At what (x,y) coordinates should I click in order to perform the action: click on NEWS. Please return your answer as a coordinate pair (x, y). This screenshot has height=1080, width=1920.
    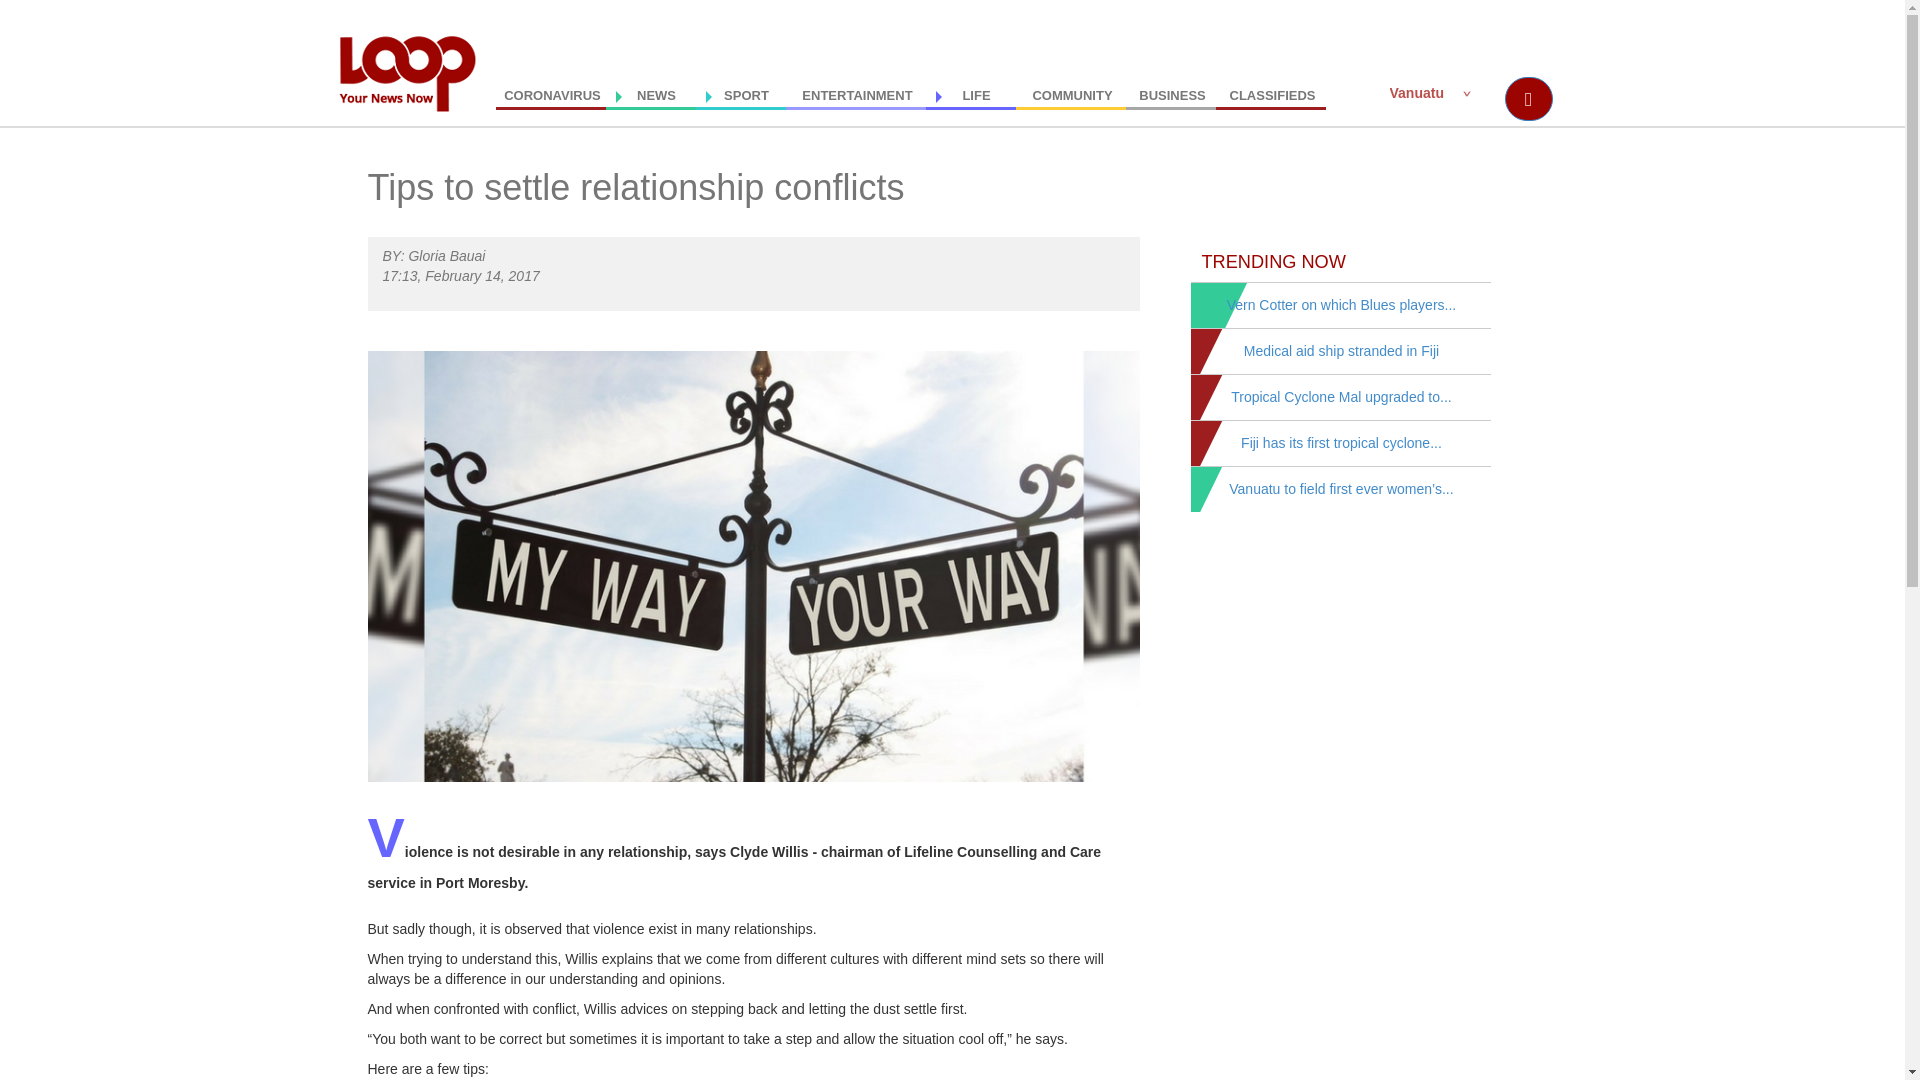
    Looking at the image, I should click on (650, 90).